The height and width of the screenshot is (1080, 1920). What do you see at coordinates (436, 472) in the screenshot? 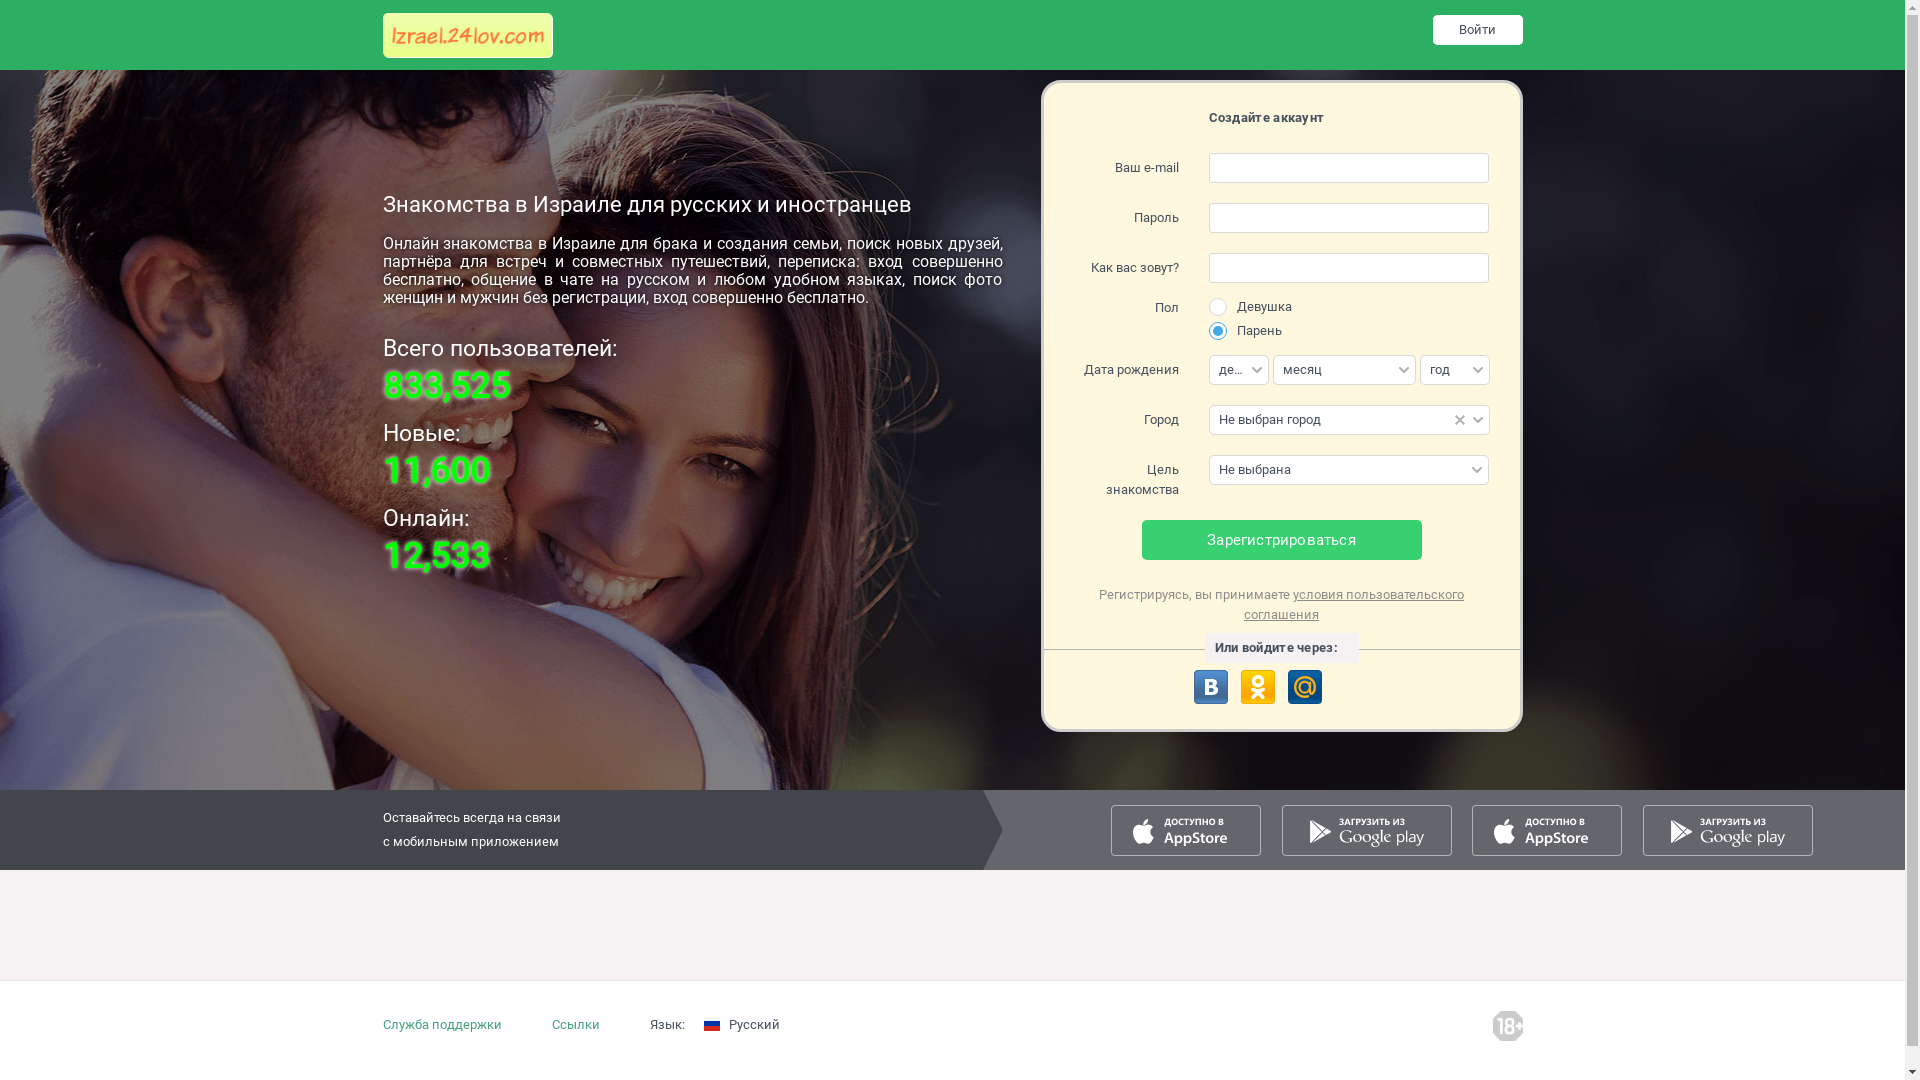
I see `11,600` at bounding box center [436, 472].